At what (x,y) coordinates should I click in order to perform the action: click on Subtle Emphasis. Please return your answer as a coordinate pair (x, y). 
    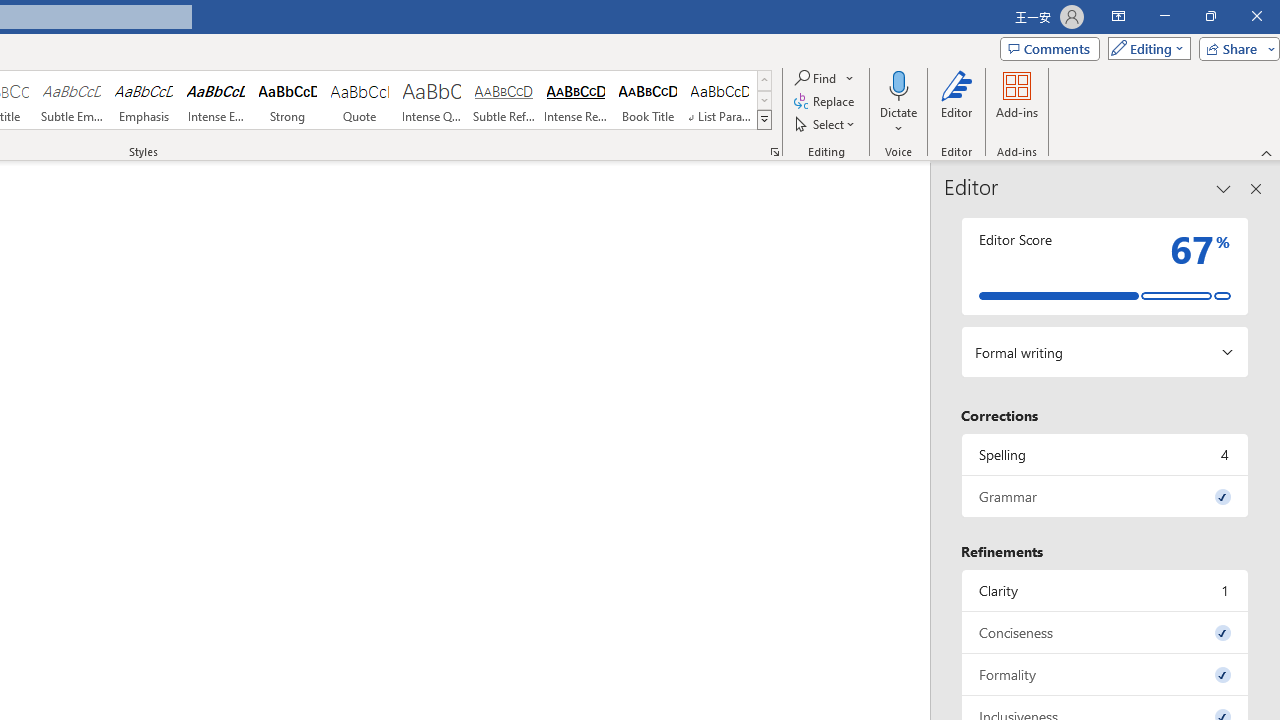
    Looking at the image, I should click on (71, 100).